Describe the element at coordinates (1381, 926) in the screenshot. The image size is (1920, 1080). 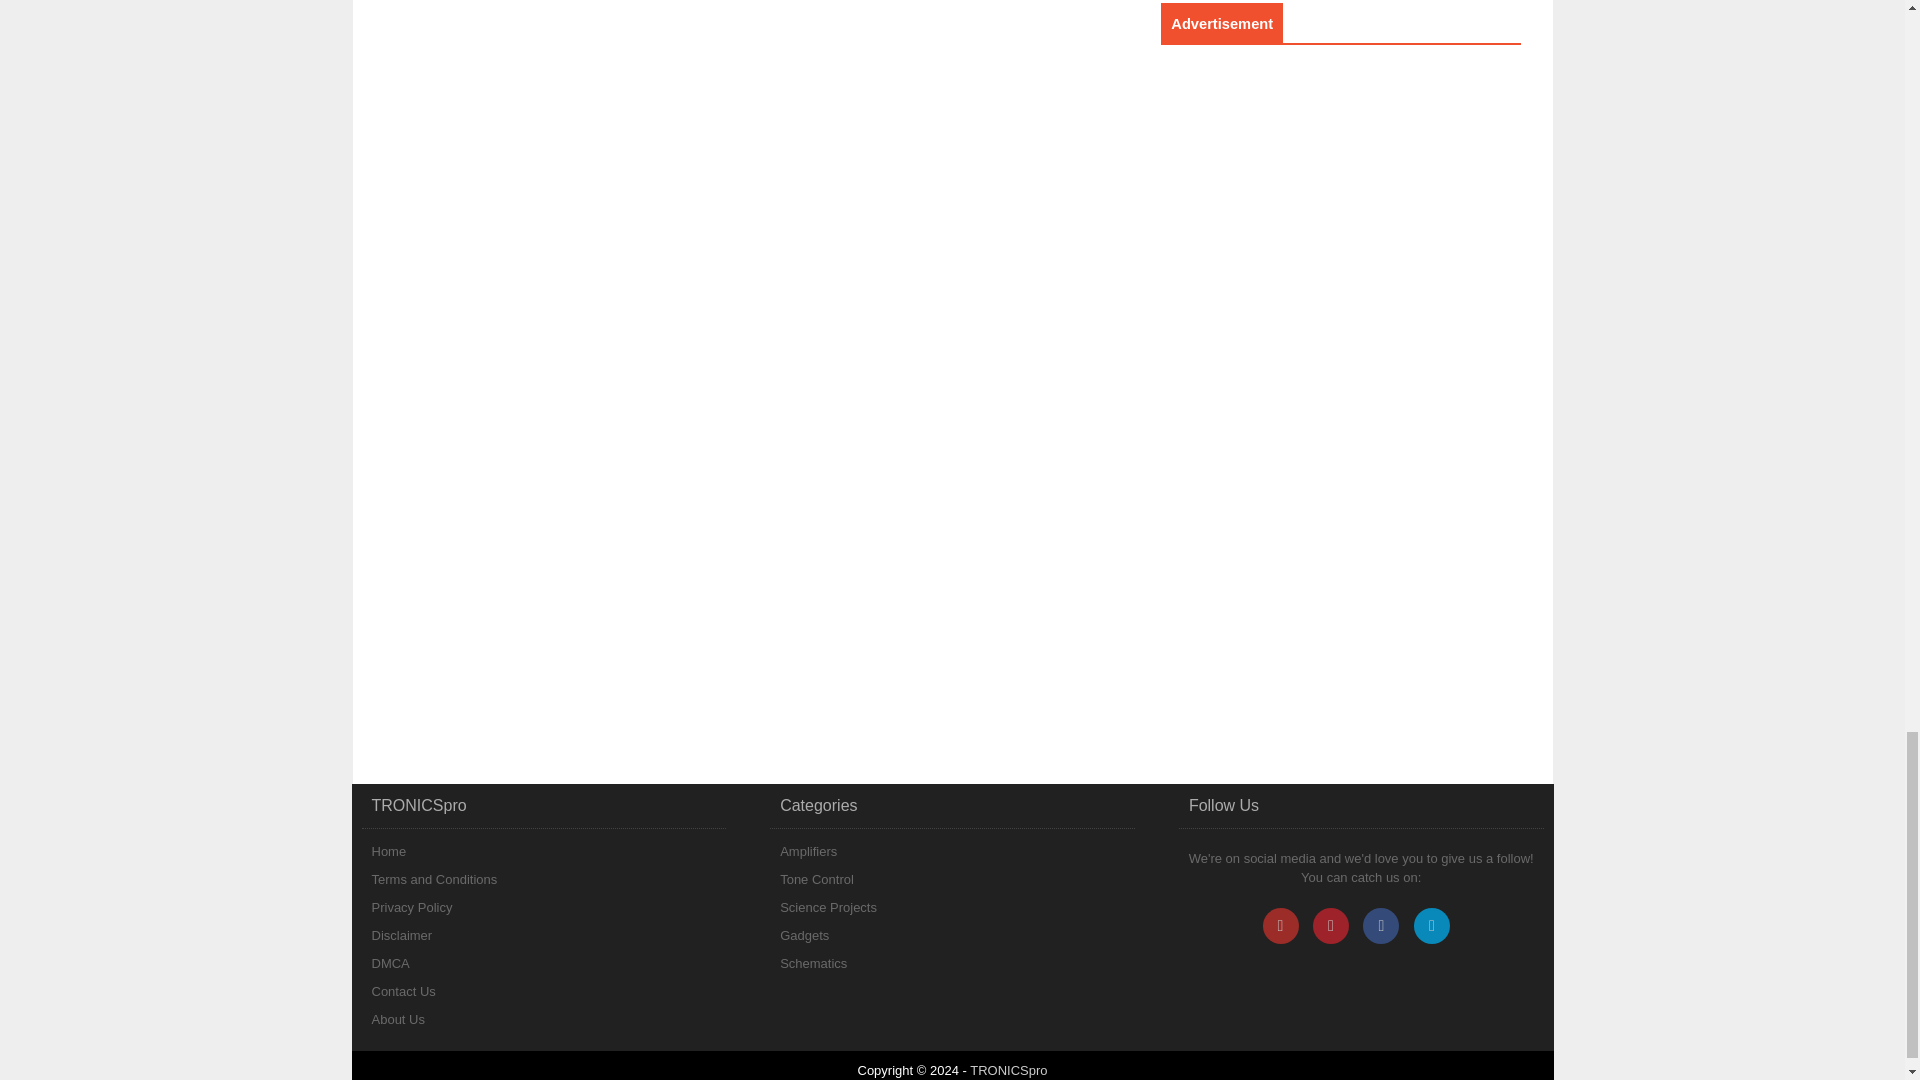
I see `Like Our Facebook Page` at that location.